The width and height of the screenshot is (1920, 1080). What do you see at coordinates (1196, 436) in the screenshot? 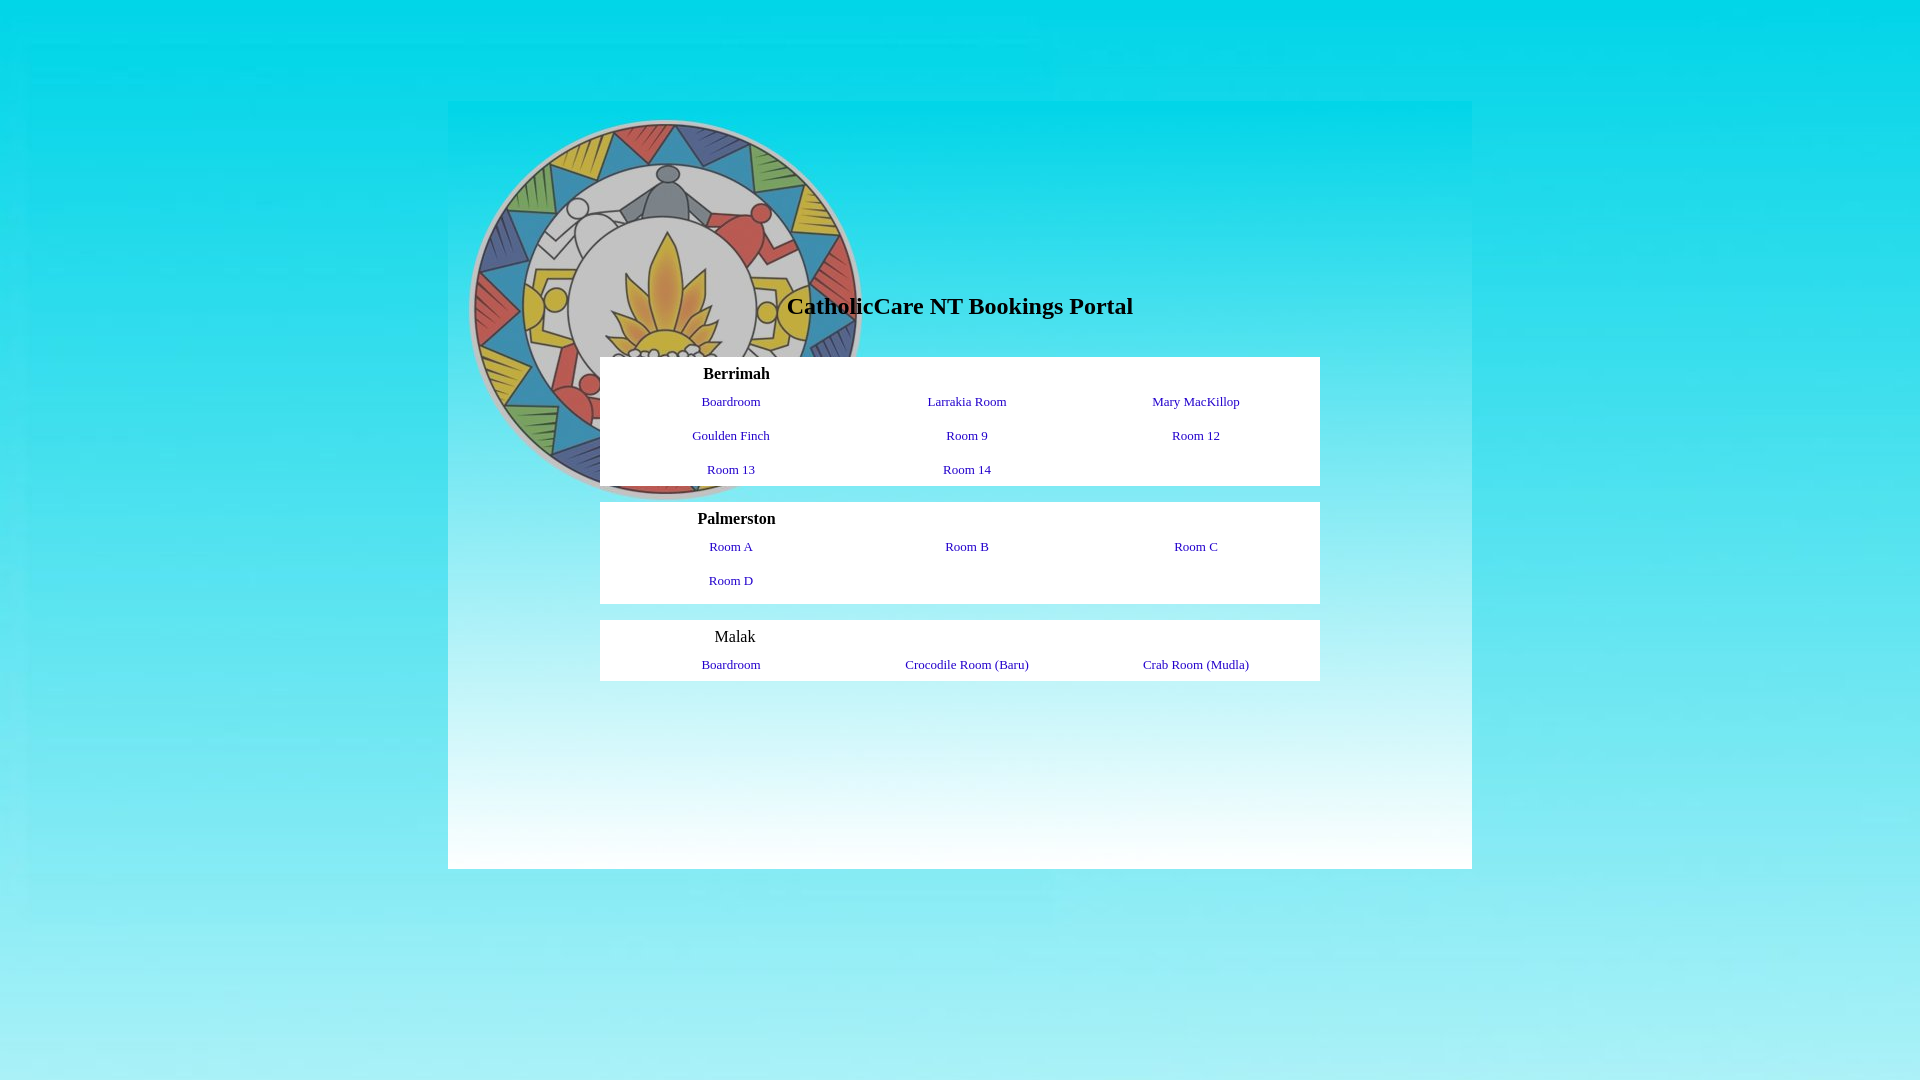
I see `Room 12` at bounding box center [1196, 436].